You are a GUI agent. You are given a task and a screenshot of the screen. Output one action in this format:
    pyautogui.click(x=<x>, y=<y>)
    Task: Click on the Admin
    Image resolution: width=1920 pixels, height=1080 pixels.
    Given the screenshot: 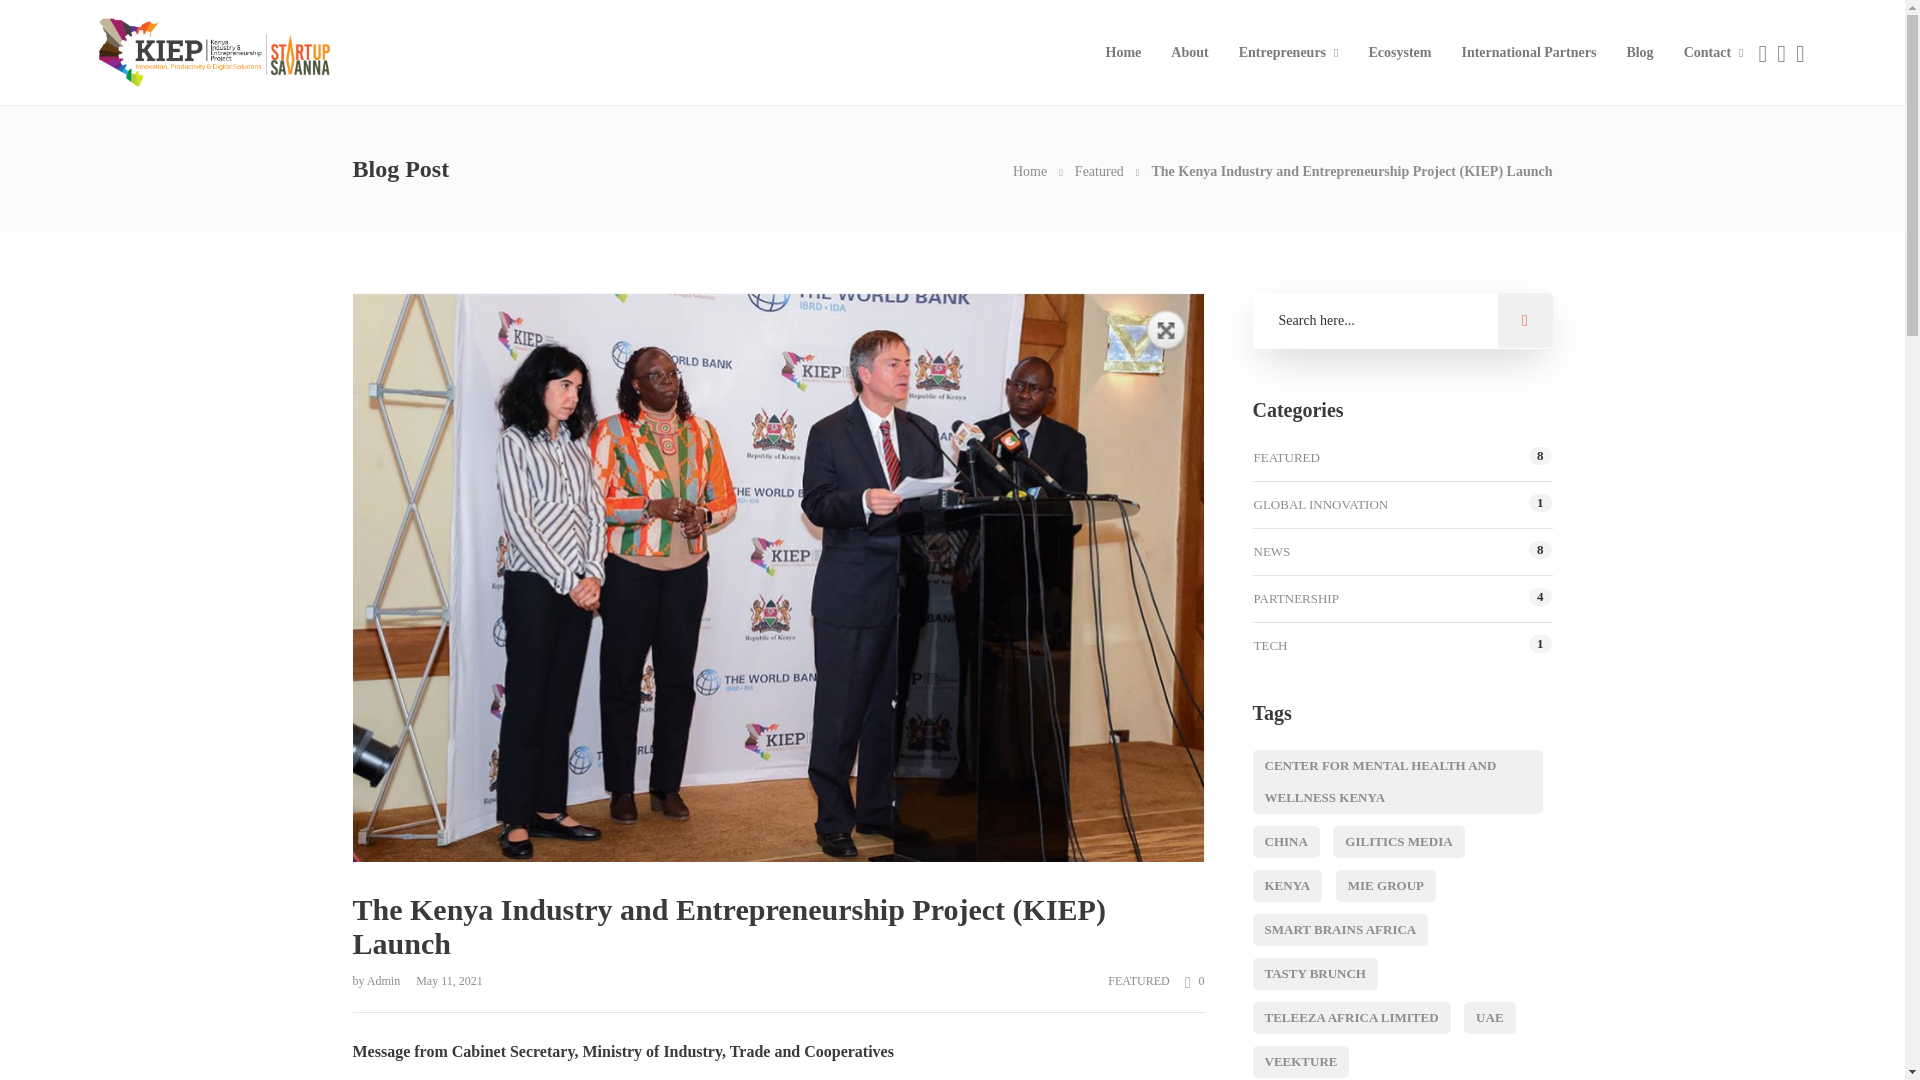 What is the action you would take?
    pyautogui.click(x=384, y=981)
    